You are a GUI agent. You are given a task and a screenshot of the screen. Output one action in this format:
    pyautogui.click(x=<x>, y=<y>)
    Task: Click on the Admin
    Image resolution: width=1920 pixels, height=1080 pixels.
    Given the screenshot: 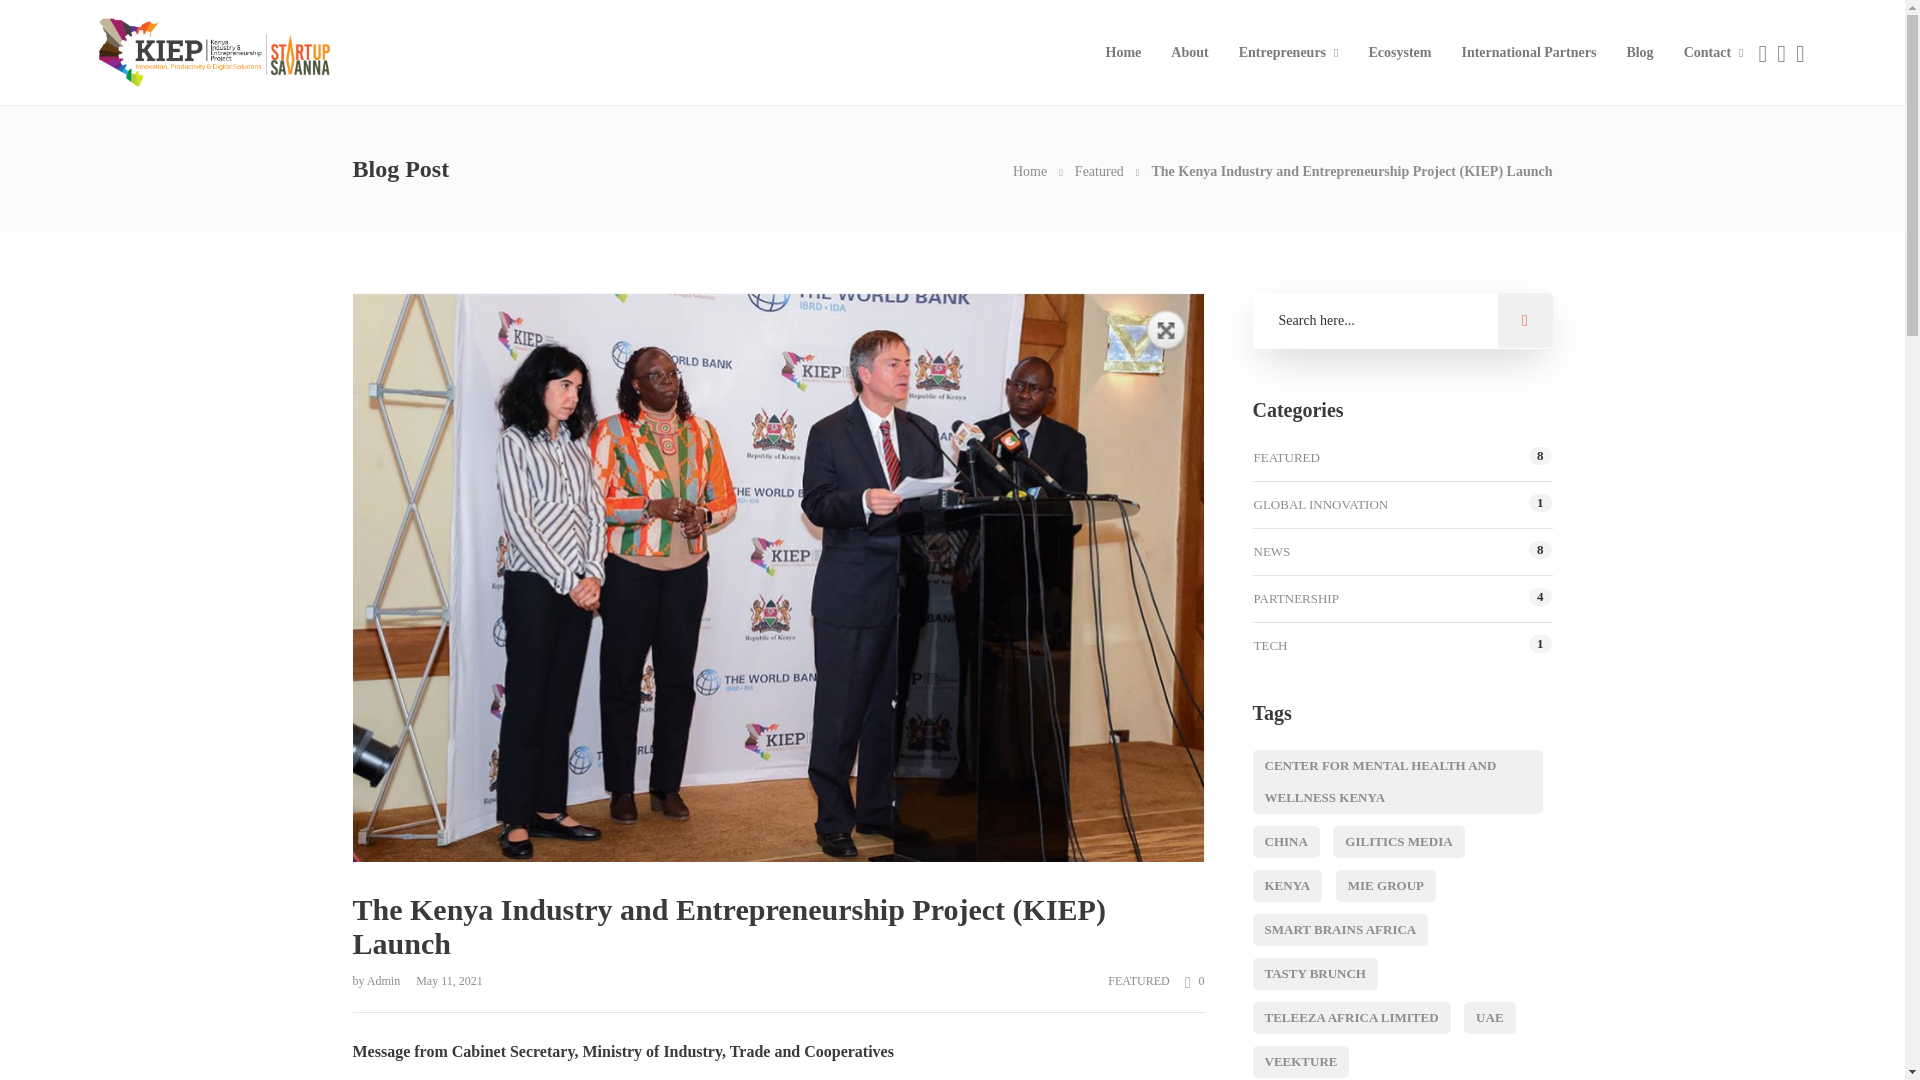 What is the action you would take?
    pyautogui.click(x=384, y=981)
    